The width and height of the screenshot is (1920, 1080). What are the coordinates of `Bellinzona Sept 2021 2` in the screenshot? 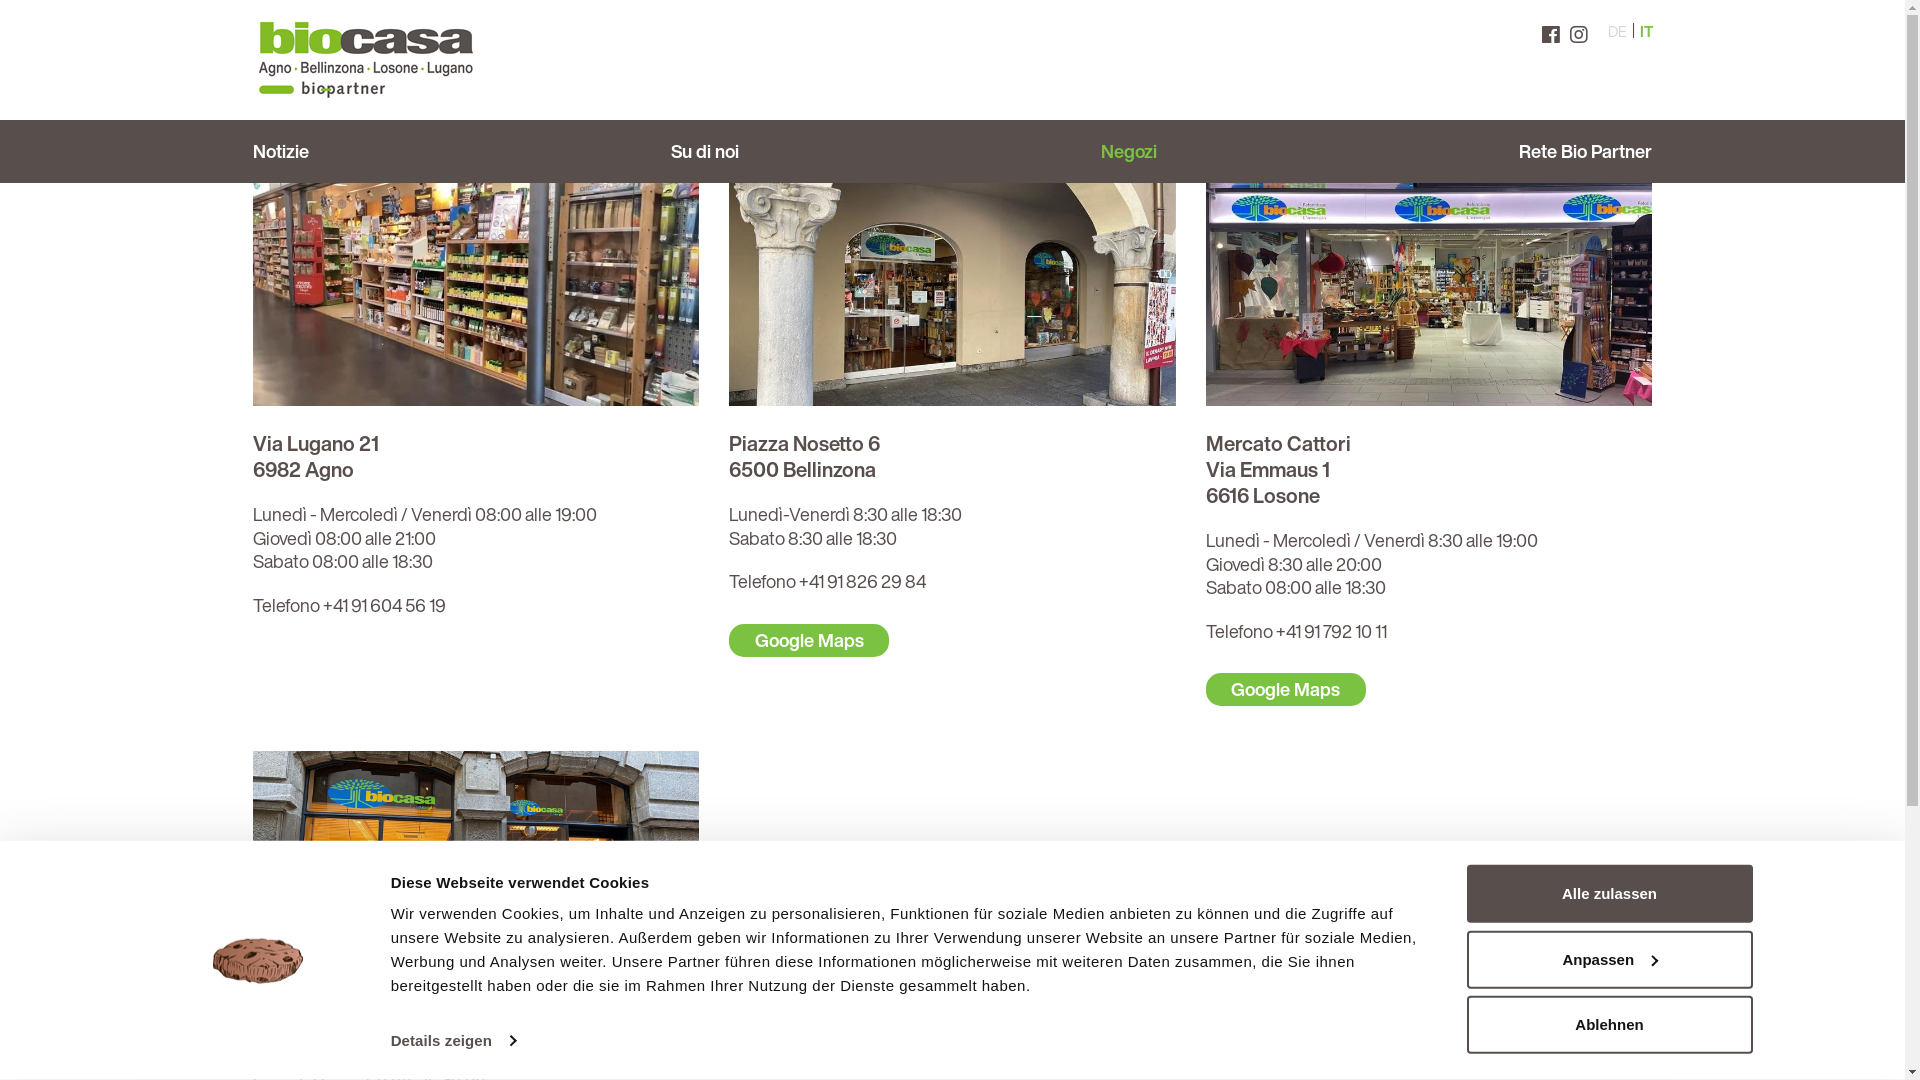 It's located at (952, 307).